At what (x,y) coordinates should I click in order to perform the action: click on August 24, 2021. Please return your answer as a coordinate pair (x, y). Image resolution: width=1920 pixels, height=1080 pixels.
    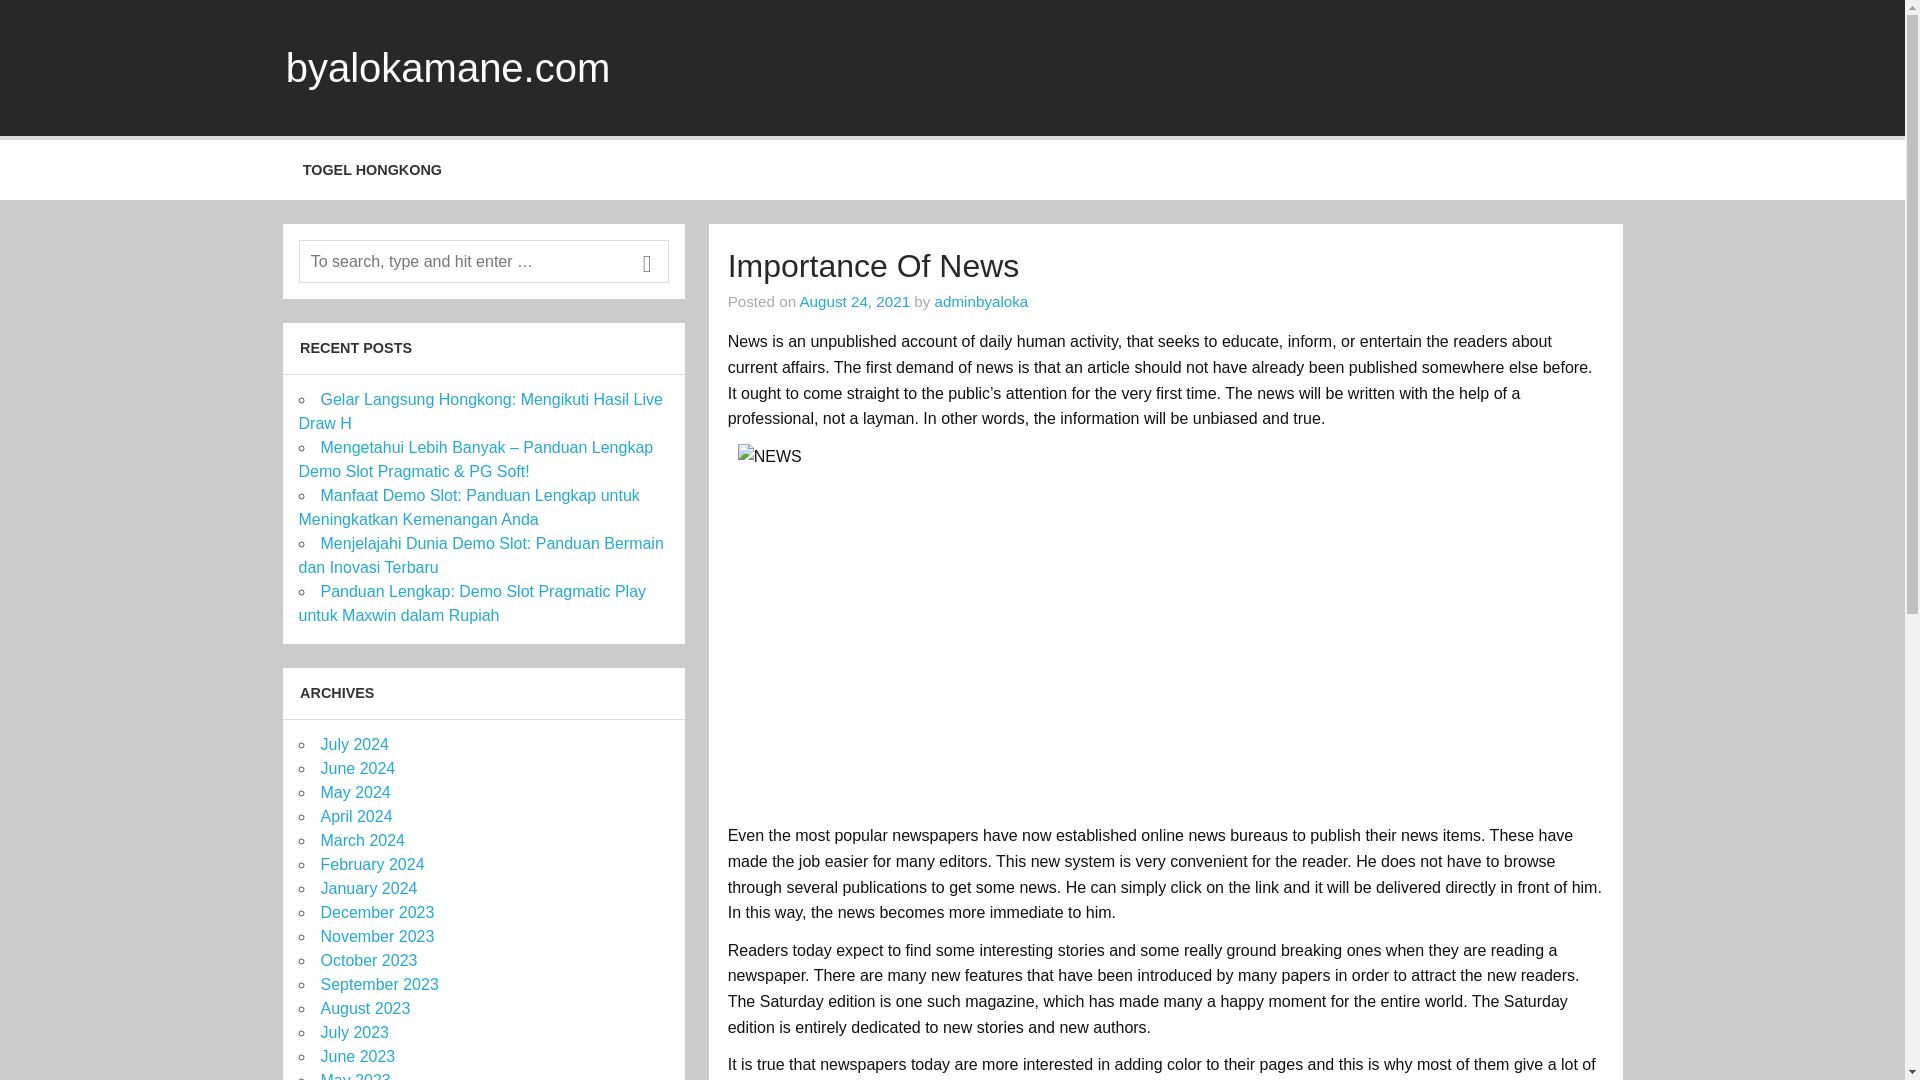
    Looking at the image, I should click on (854, 300).